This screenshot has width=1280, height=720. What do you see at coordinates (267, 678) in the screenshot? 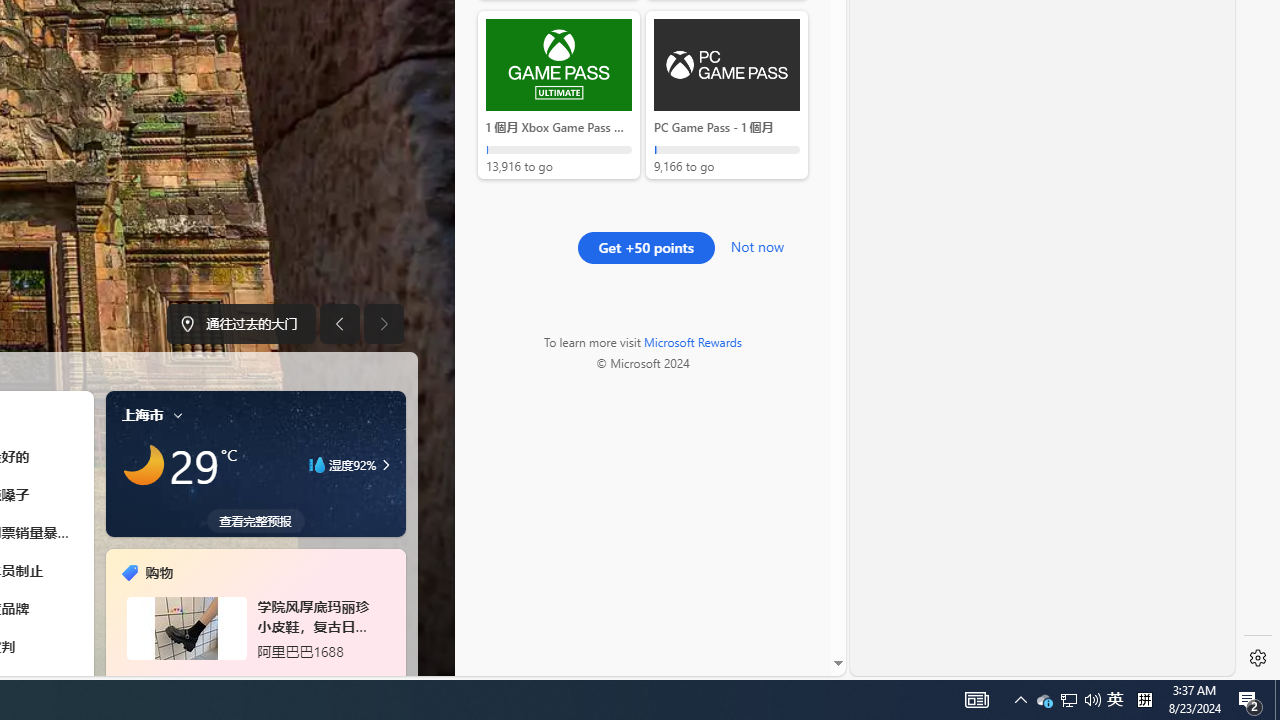
I see `tab-6` at bounding box center [267, 678].